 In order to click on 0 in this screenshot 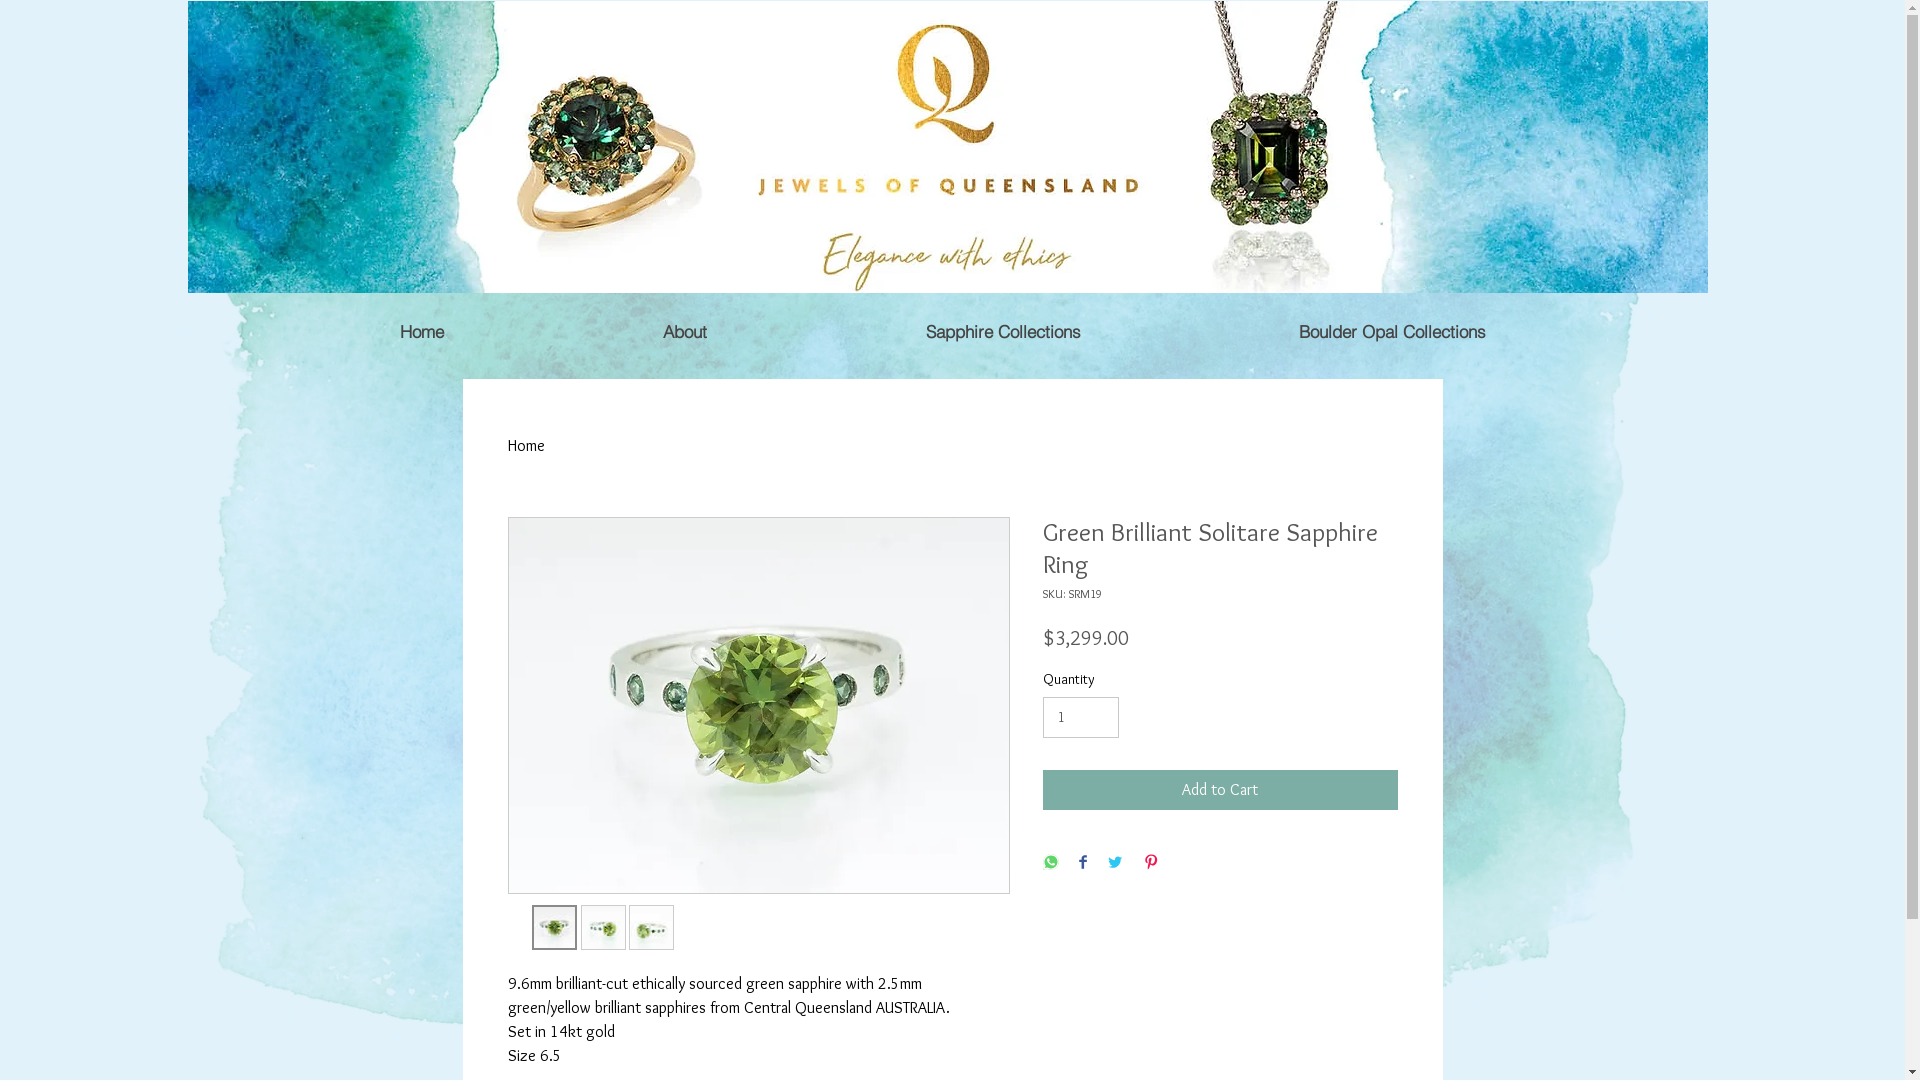, I will do `click(1402, 32)`.